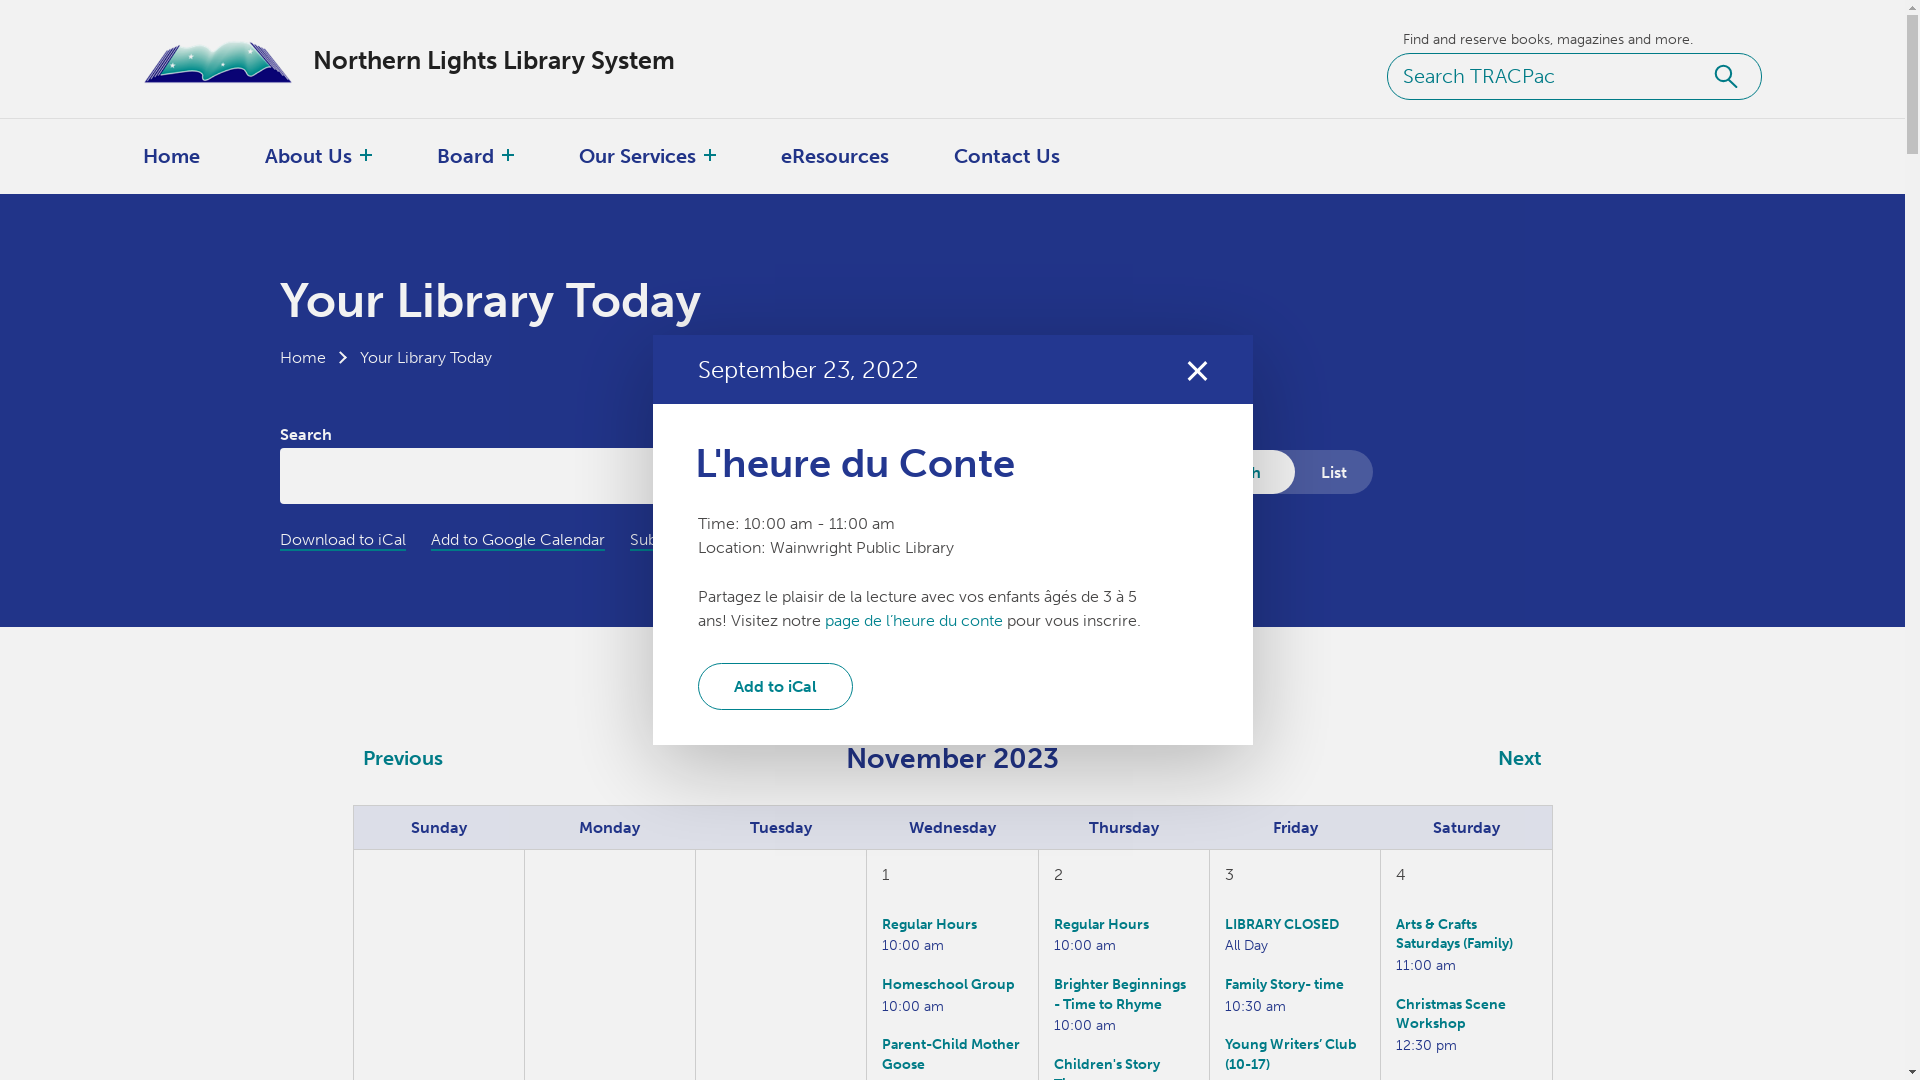 This screenshot has width=1920, height=1080. Describe the element at coordinates (1236, 472) in the screenshot. I see `Month` at that location.